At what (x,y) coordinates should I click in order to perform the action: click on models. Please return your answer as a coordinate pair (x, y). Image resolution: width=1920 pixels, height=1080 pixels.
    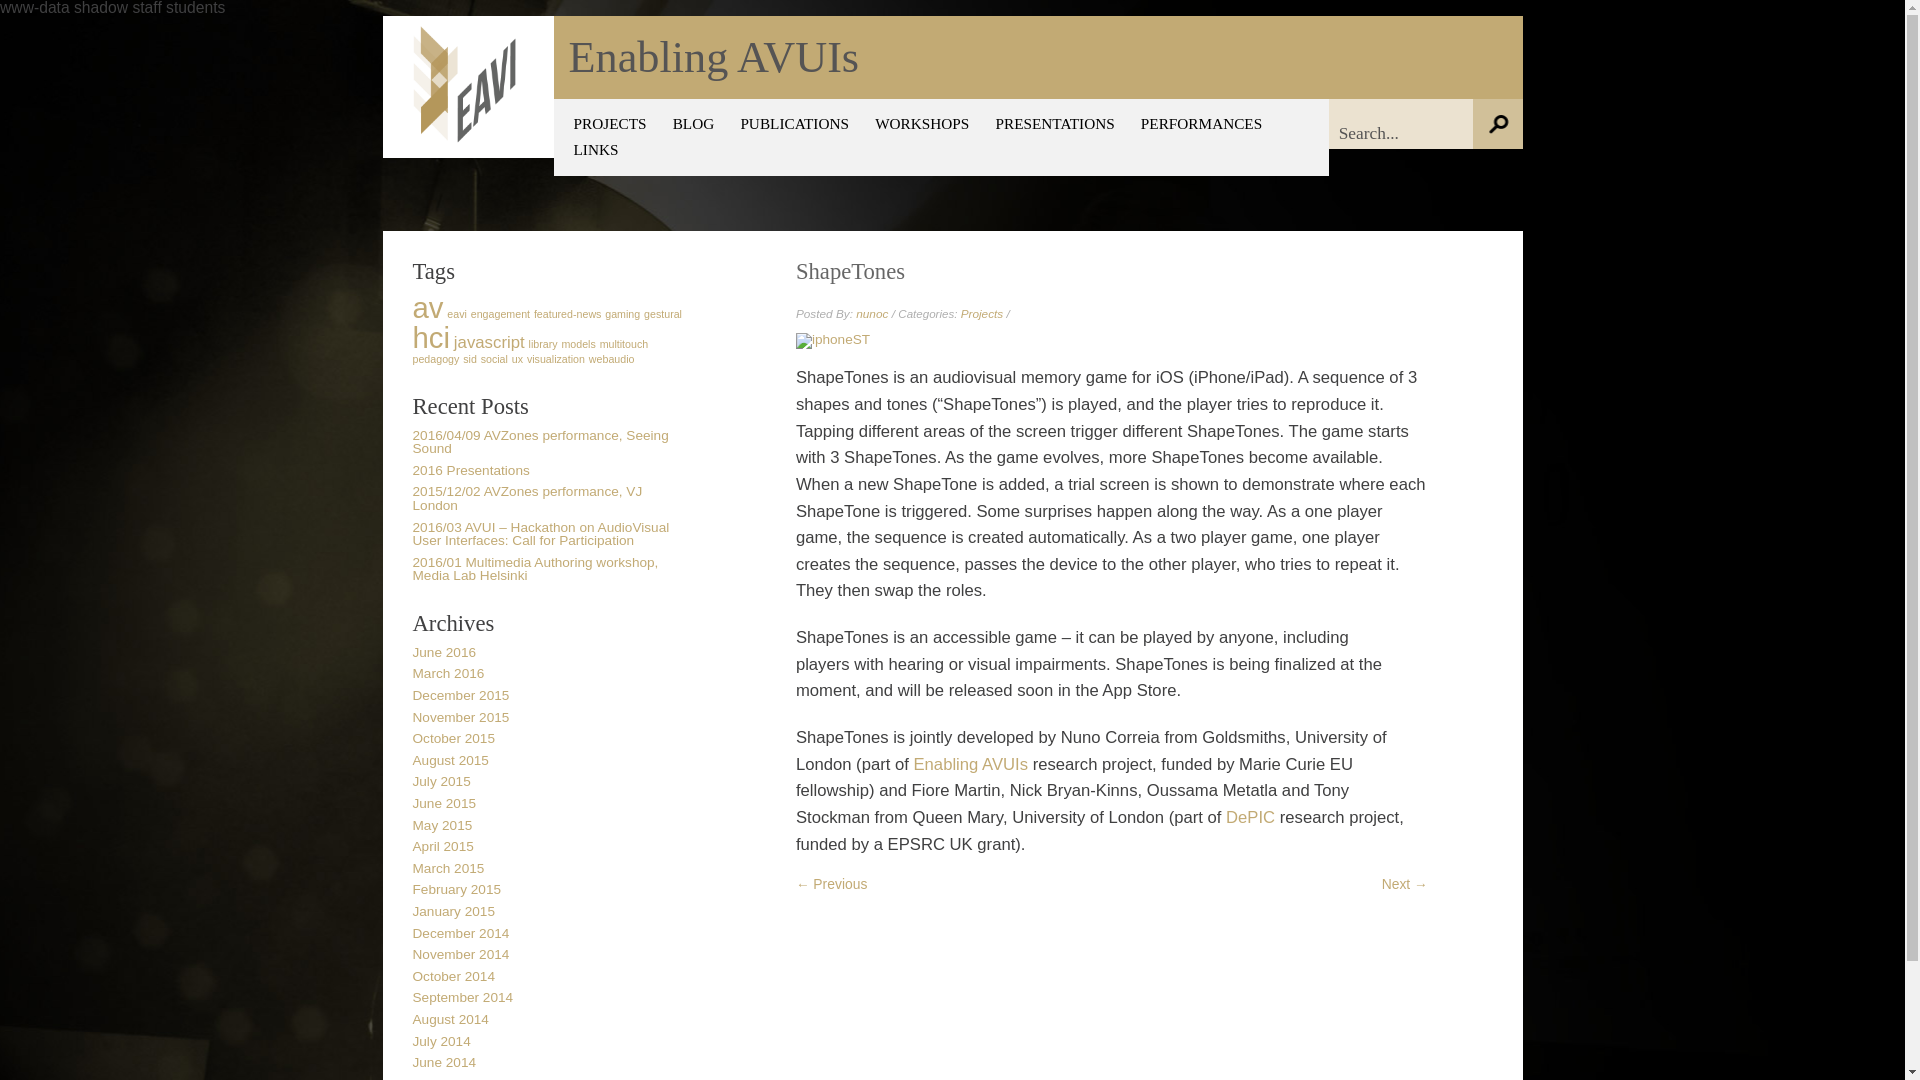
    Looking at the image, I should click on (578, 344).